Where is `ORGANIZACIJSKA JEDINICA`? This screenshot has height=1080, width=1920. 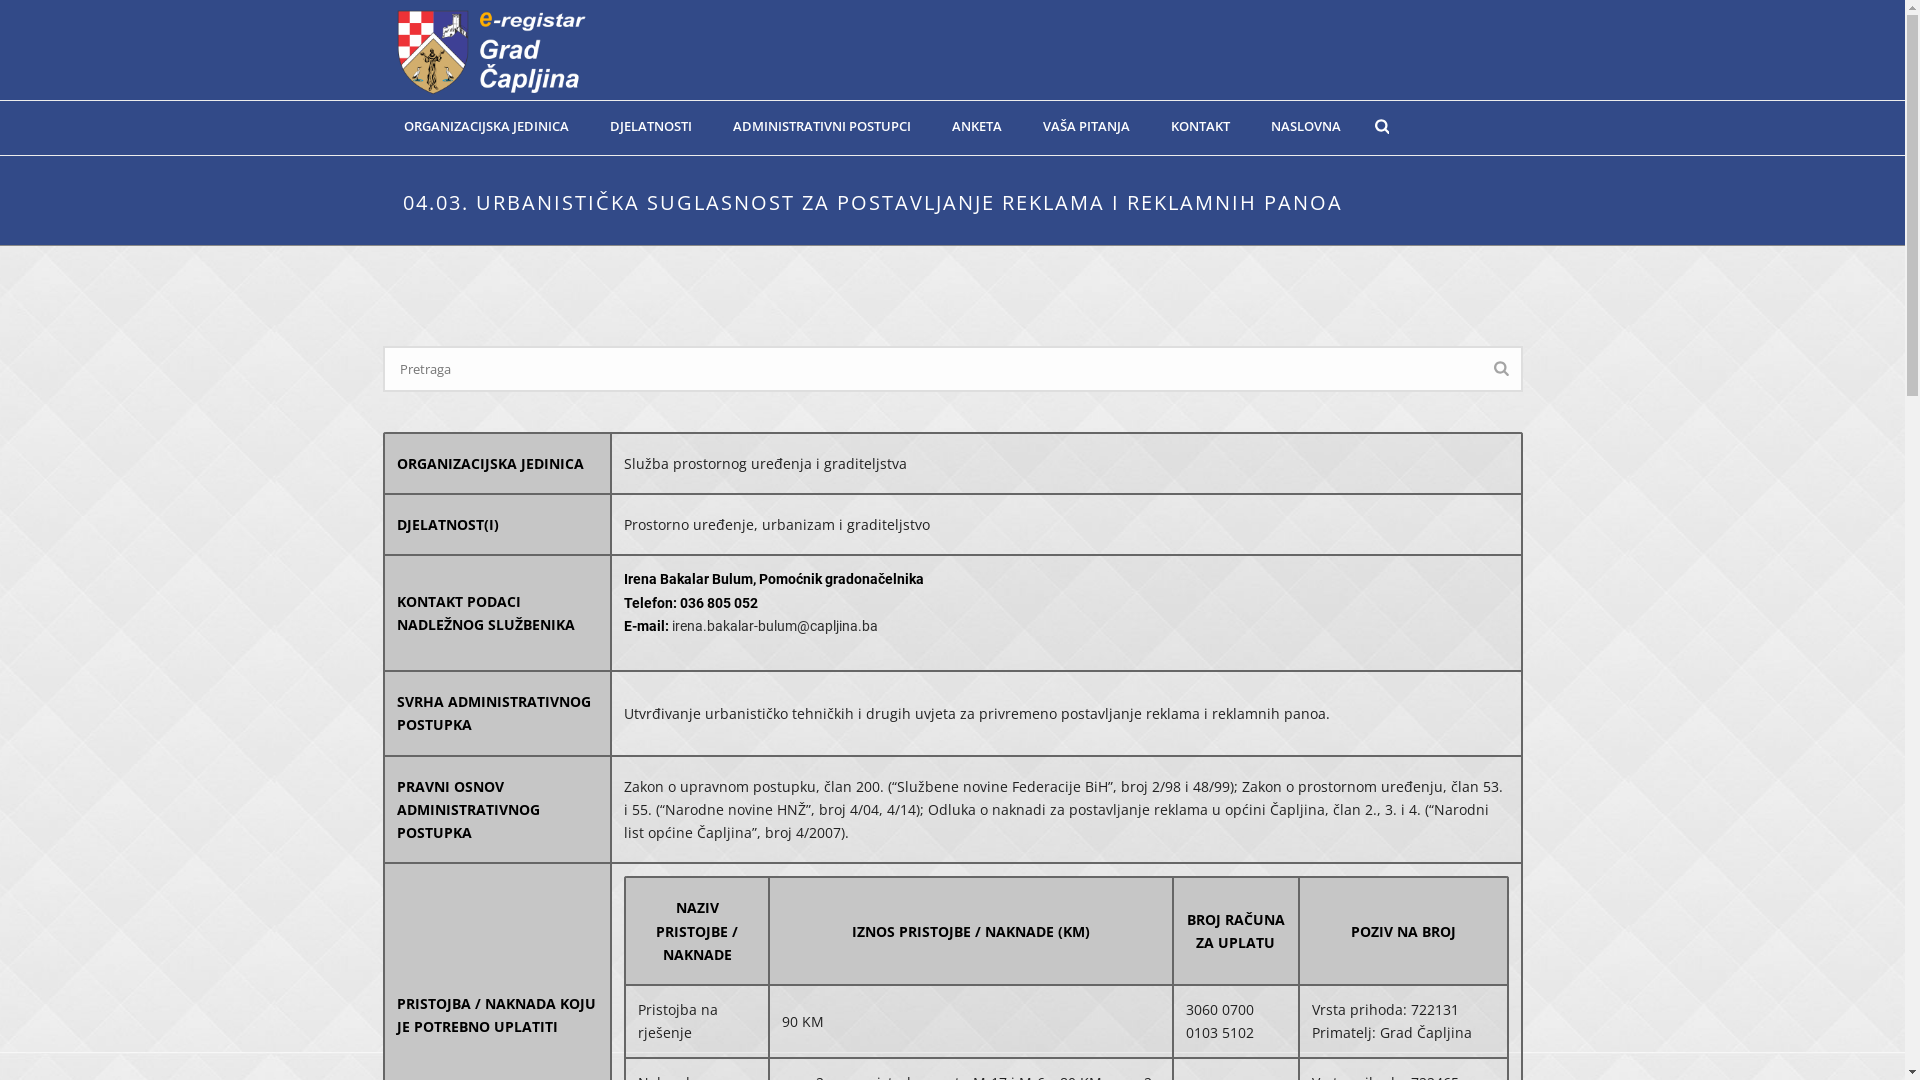
ORGANIZACIJSKA JEDINICA is located at coordinates (486, 126).